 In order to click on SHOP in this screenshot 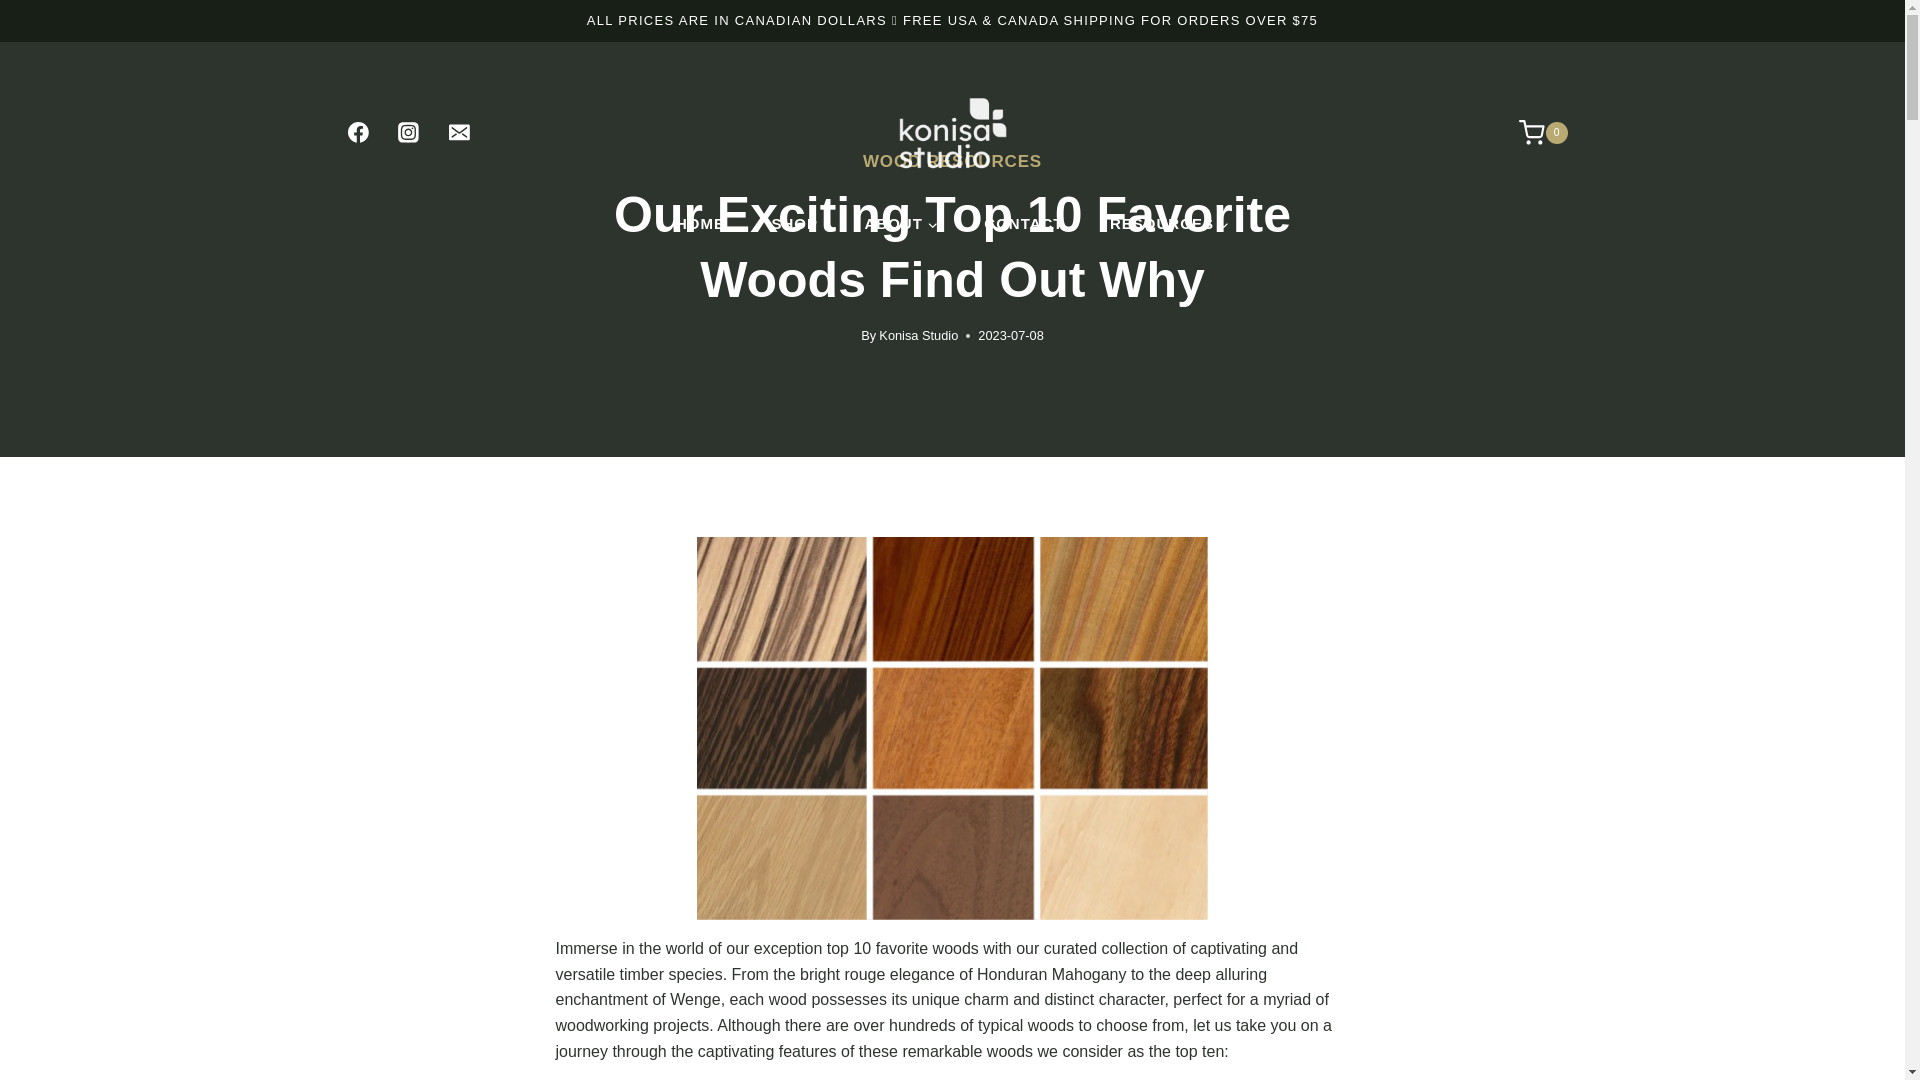, I will do `click(794, 224)`.